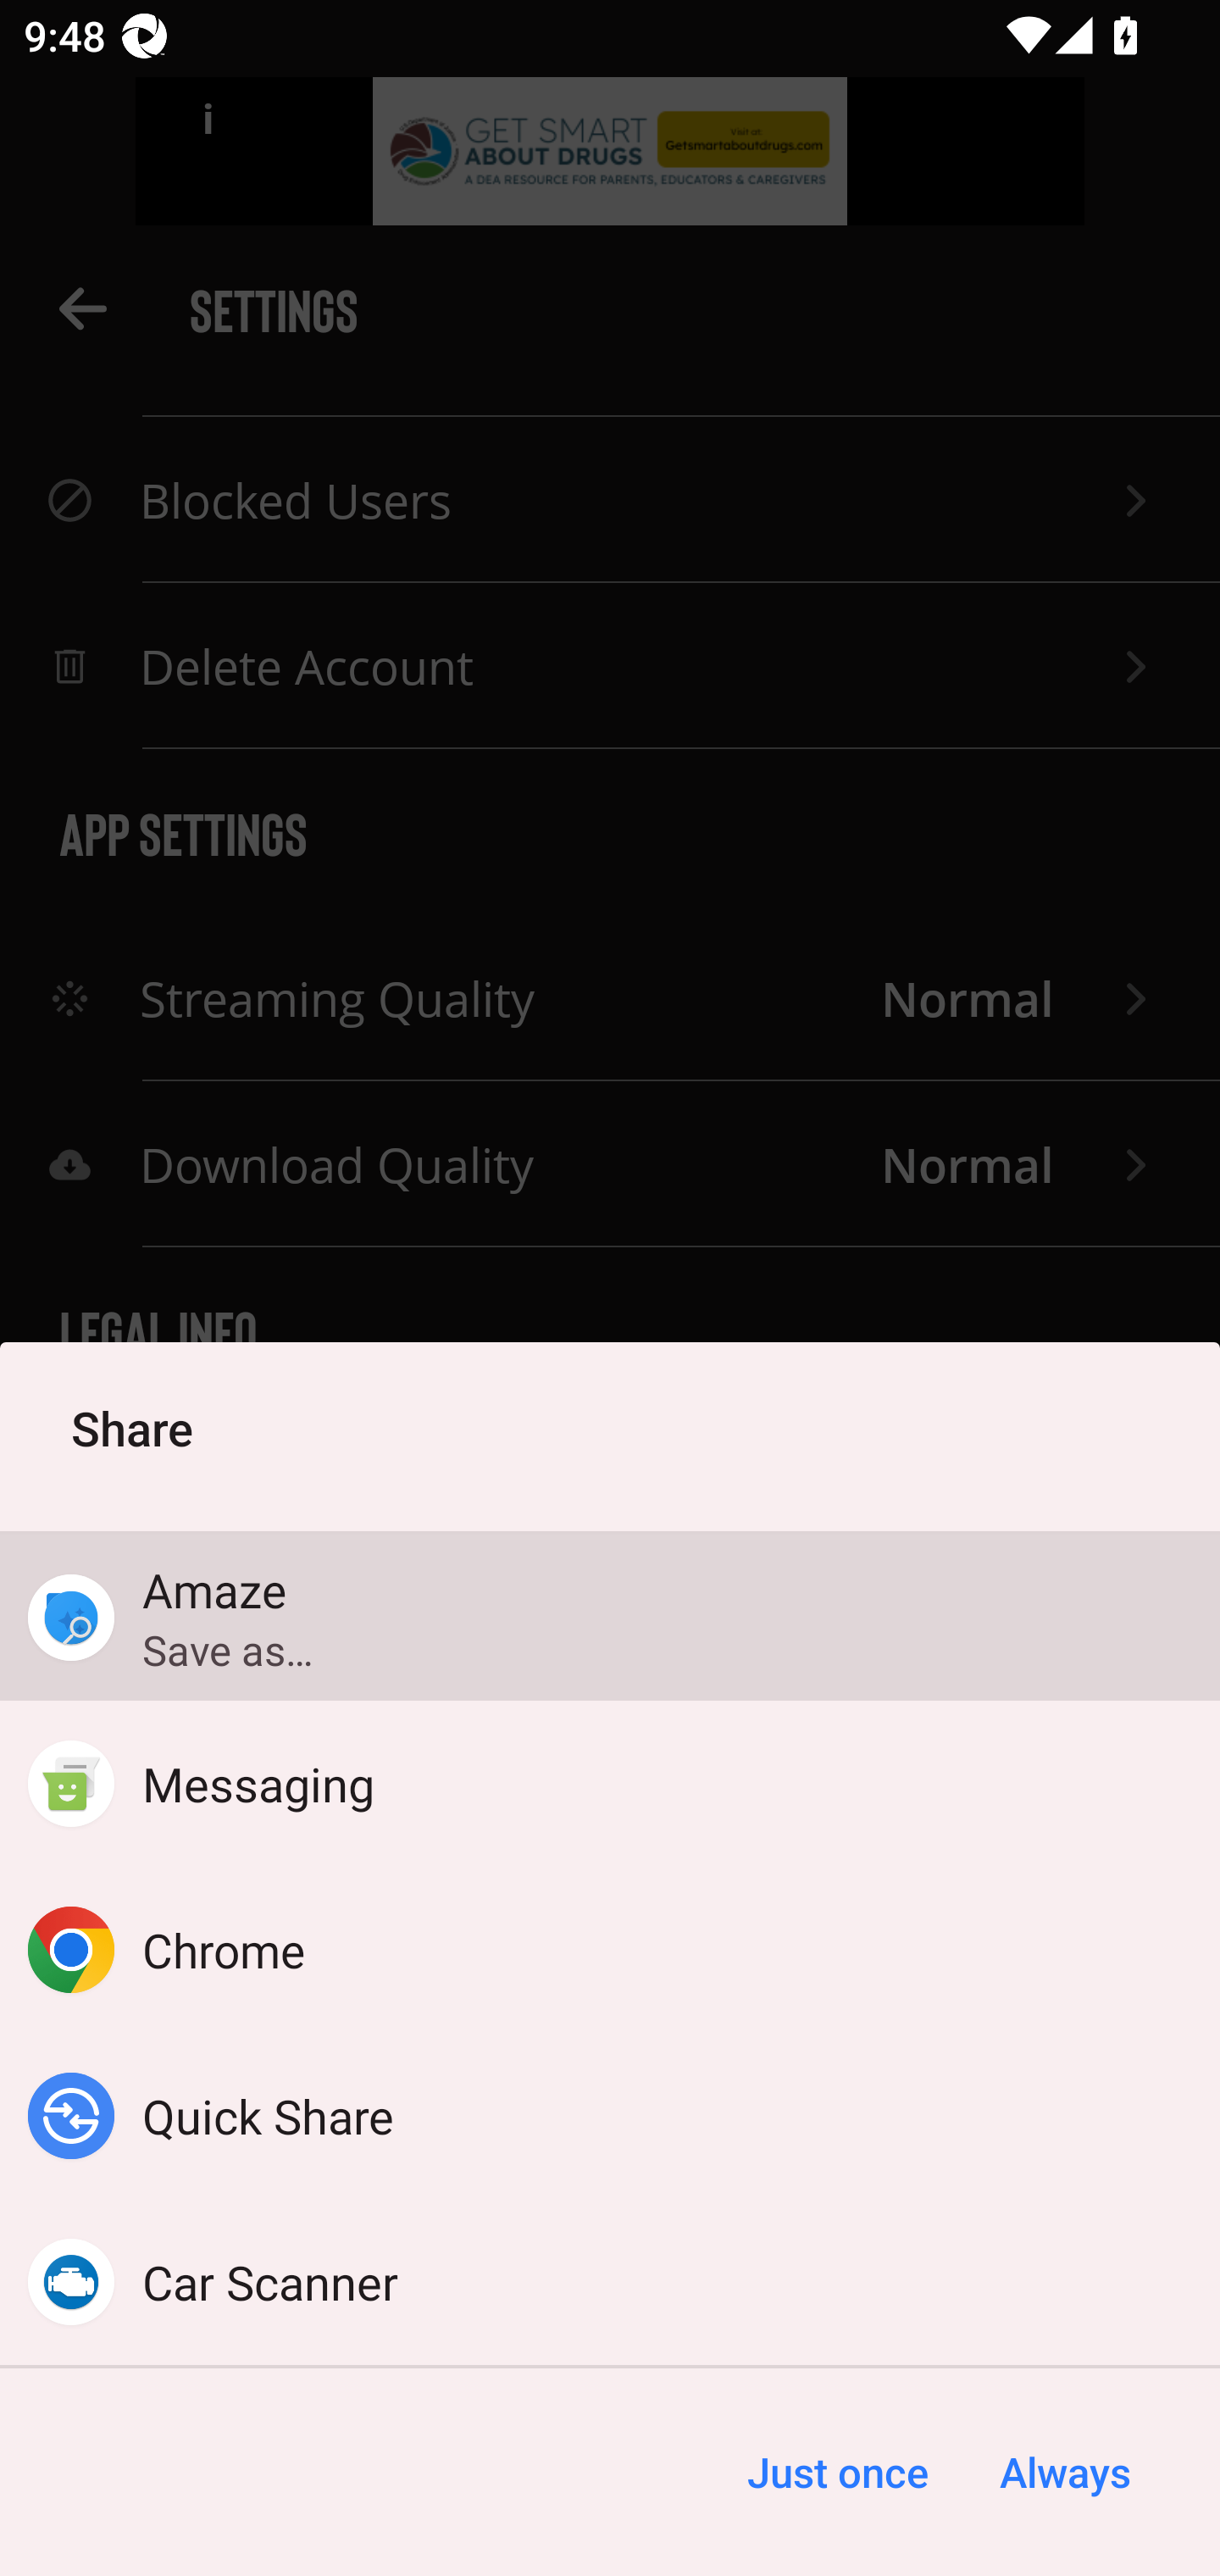  What do you see at coordinates (610, 2116) in the screenshot?
I see `Quick Share` at bounding box center [610, 2116].